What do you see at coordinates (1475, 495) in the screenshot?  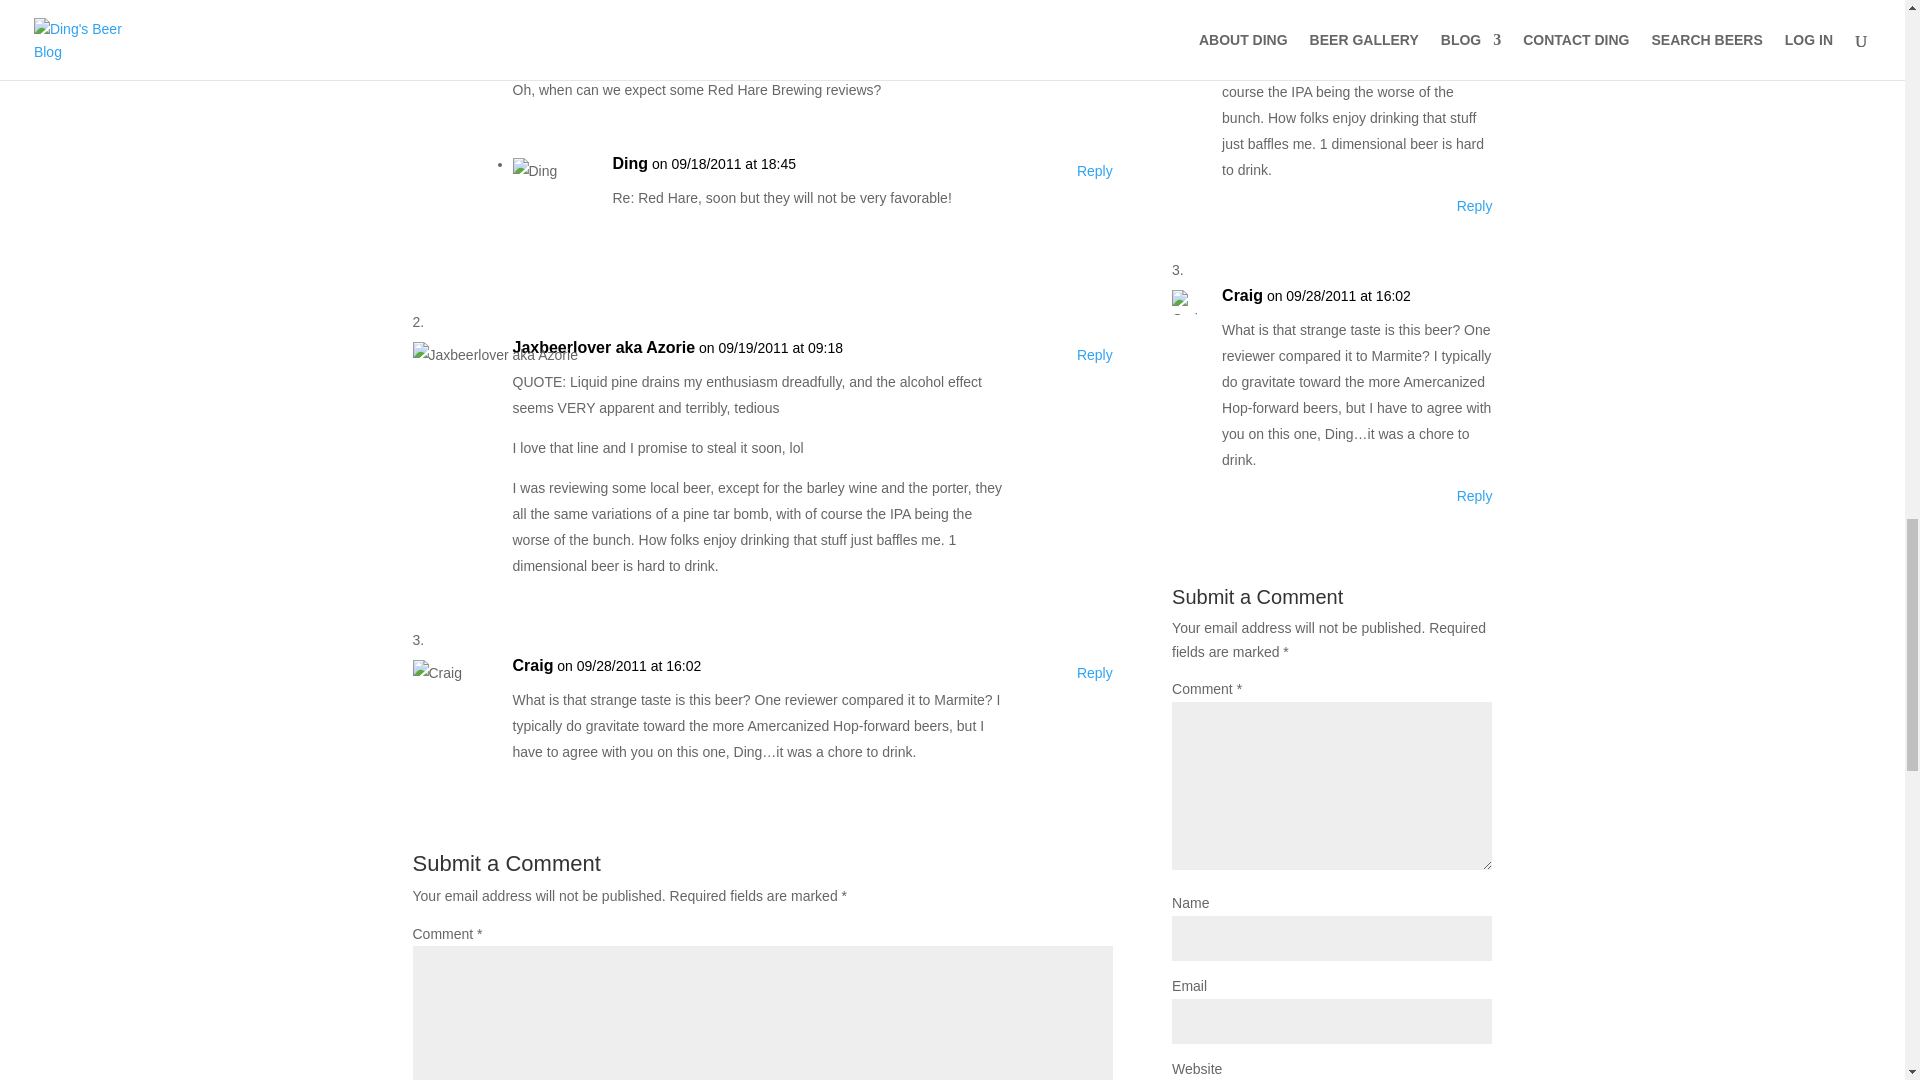 I see `Reply` at bounding box center [1475, 495].